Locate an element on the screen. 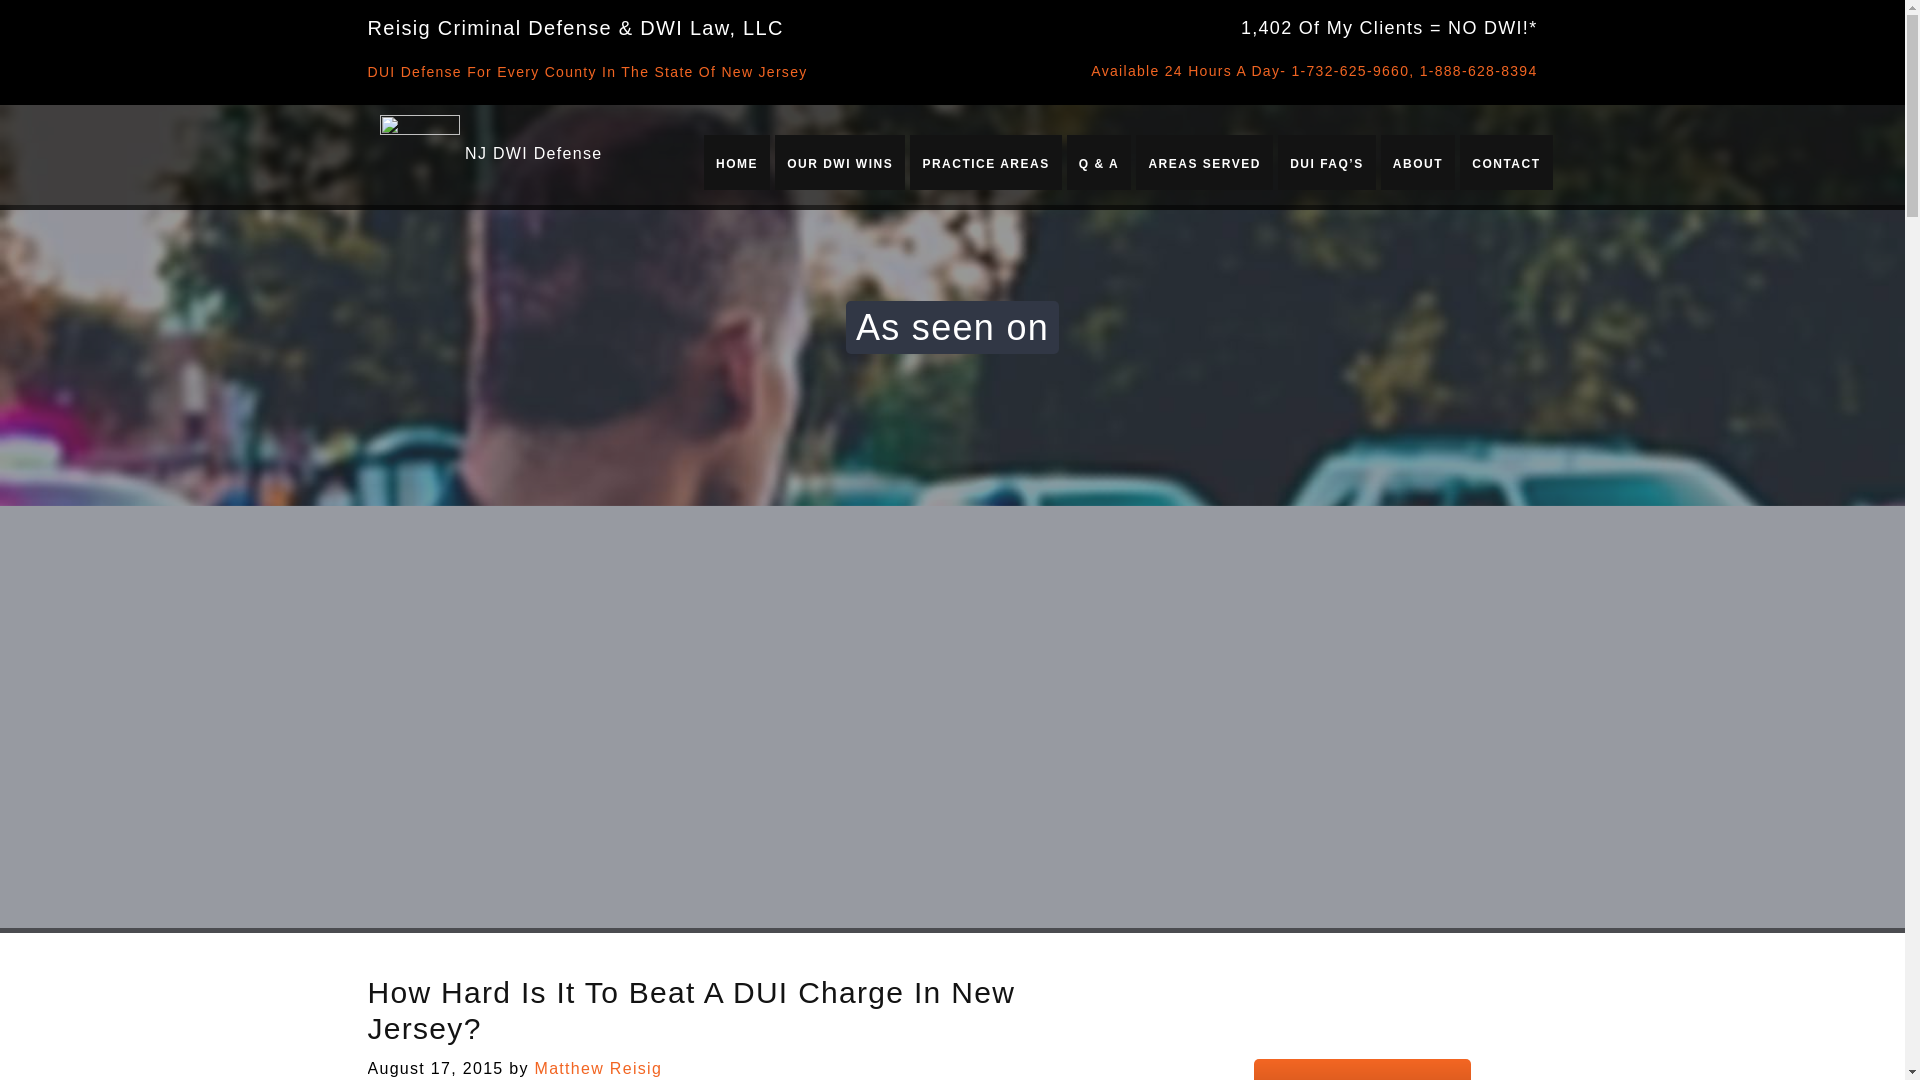 This screenshot has height=1080, width=1920. NJ DWI Defense is located at coordinates (533, 153).